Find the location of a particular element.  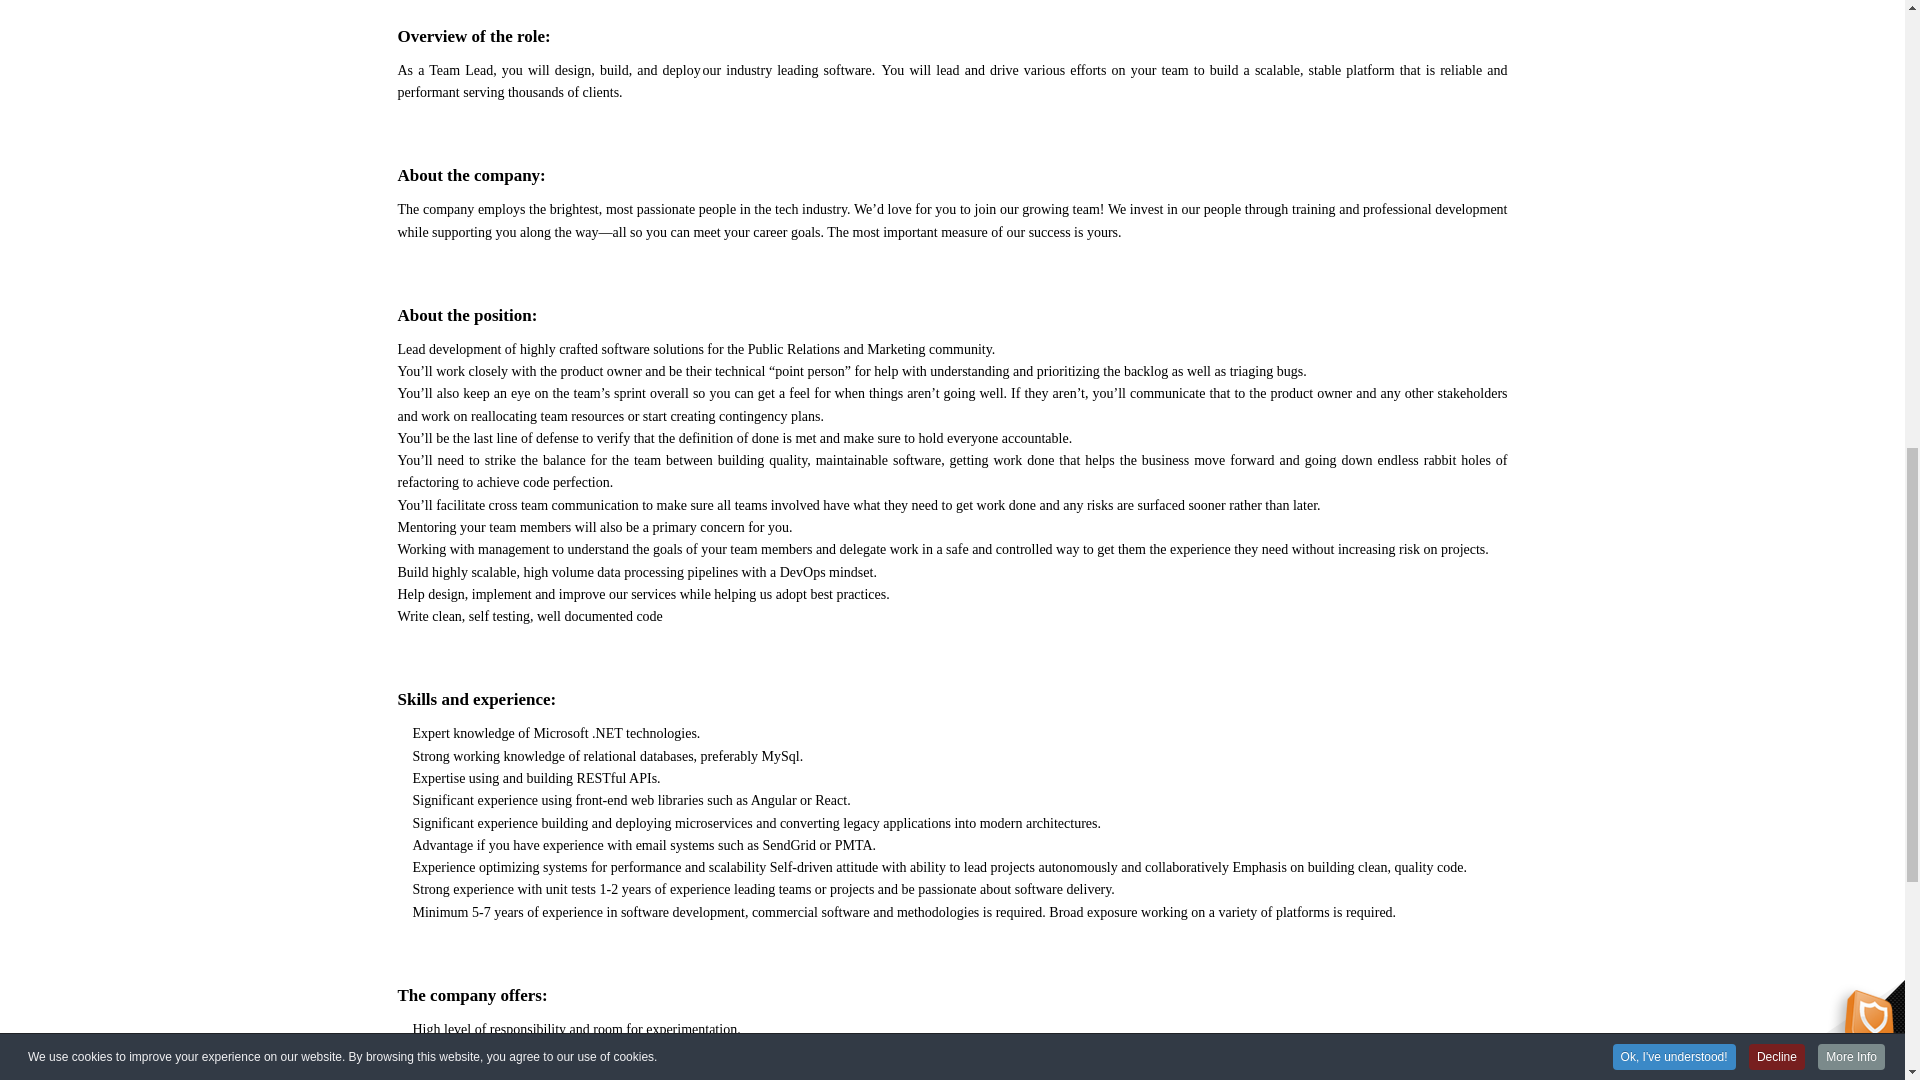

Ok, I've understood! is located at coordinates (1674, 10).